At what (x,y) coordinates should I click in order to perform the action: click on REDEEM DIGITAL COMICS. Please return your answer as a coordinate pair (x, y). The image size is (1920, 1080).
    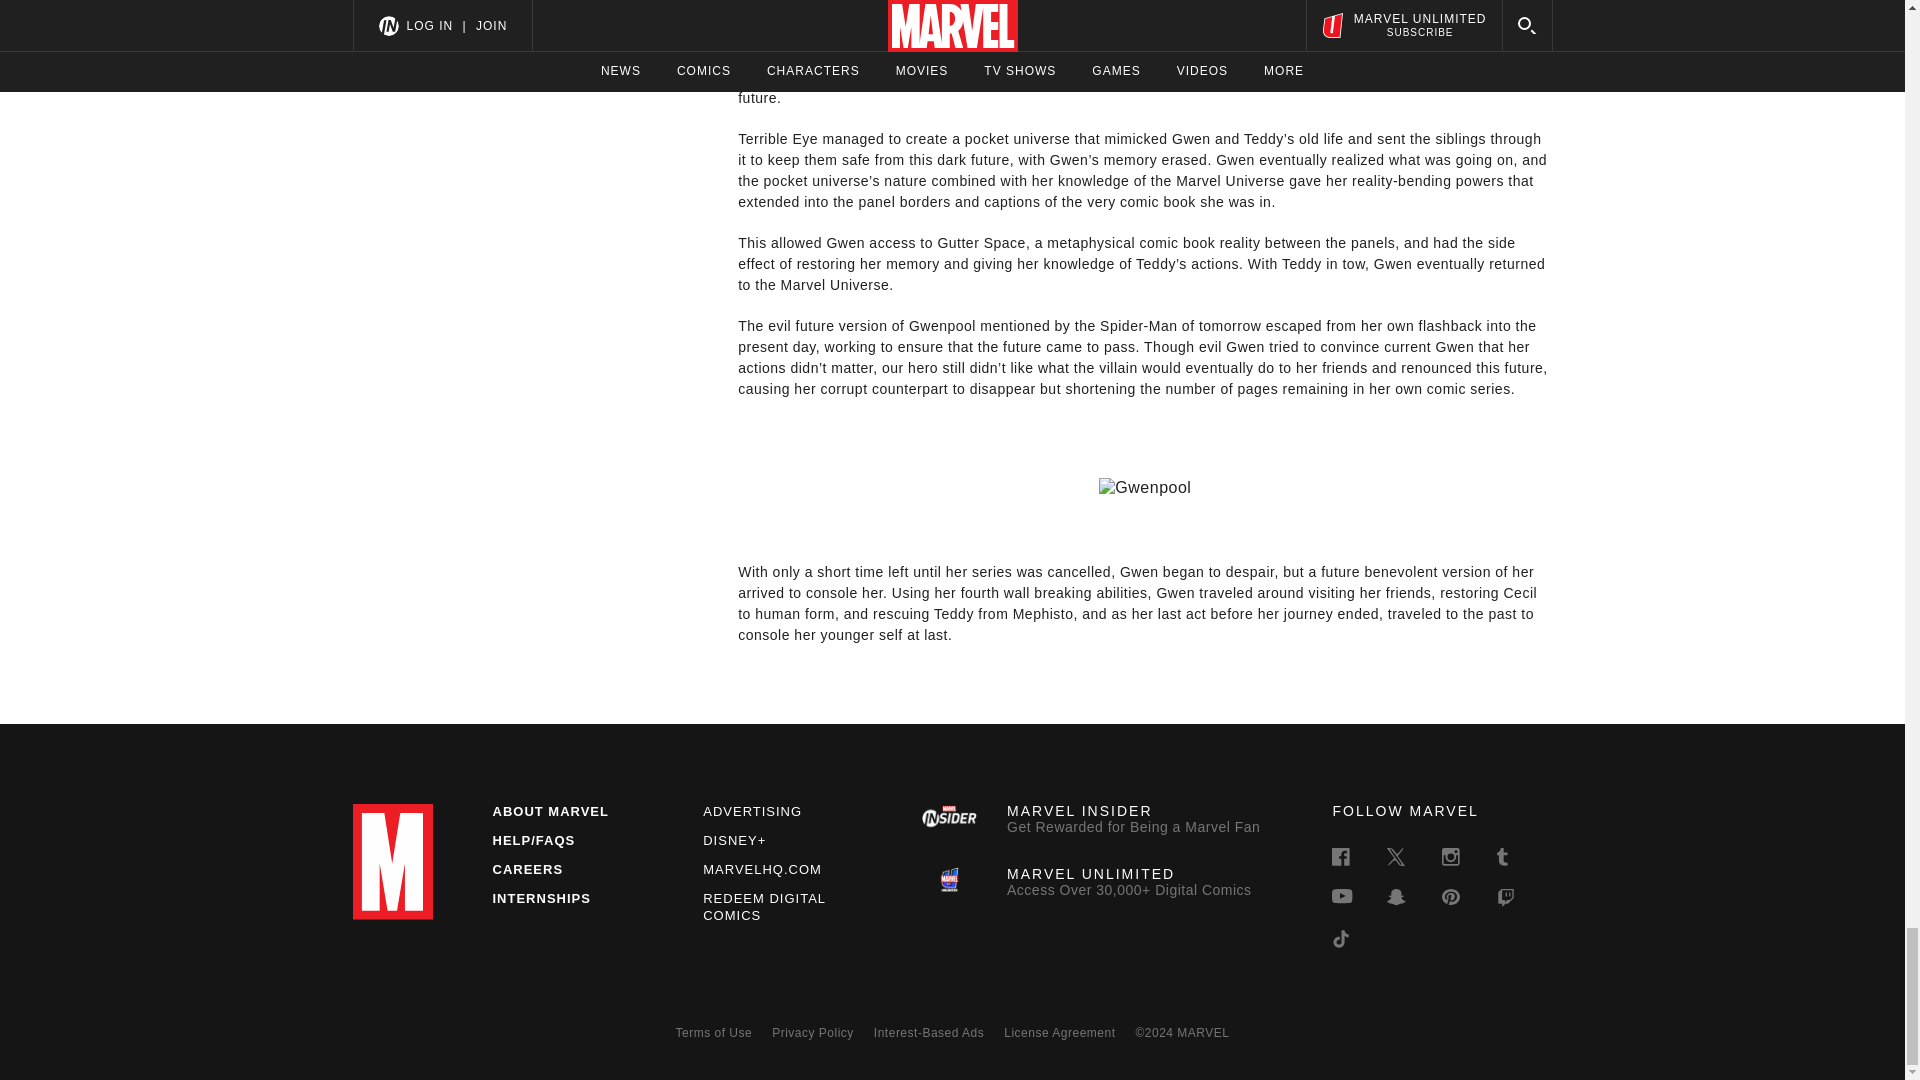
    Looking at the image, I should click on (540, 898).